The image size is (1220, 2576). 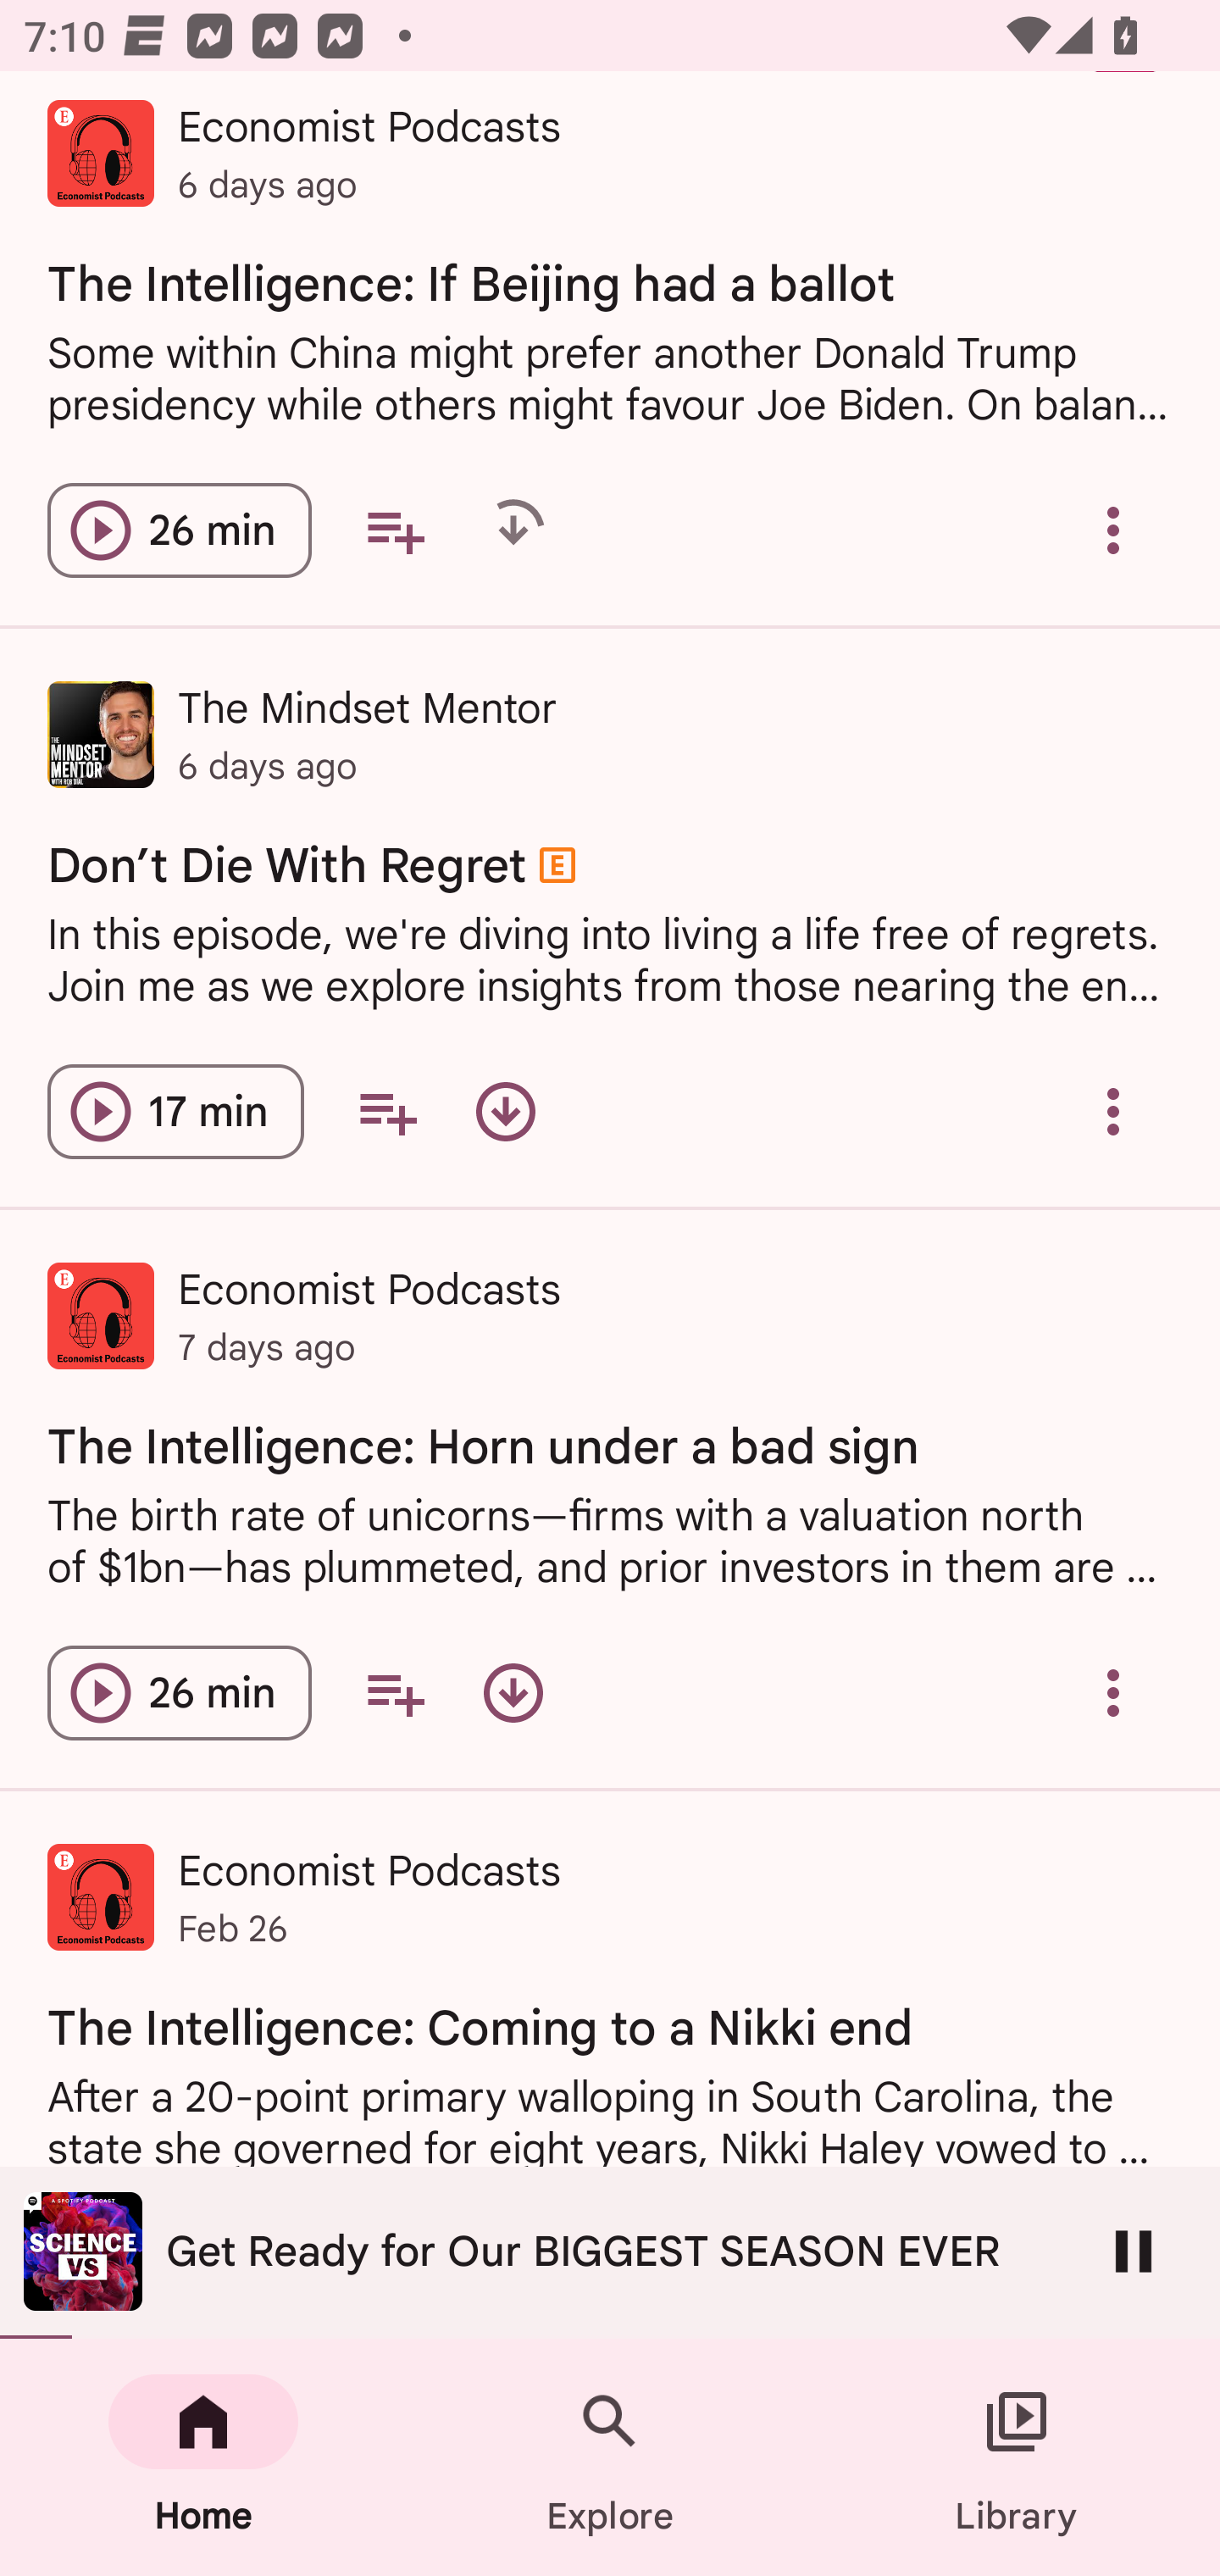 What do you see at coordinates (175, 1112) in the screenshot?
I see `Play episode Don’t Die With Regret 17 min` at bounding box center [175, 1112].